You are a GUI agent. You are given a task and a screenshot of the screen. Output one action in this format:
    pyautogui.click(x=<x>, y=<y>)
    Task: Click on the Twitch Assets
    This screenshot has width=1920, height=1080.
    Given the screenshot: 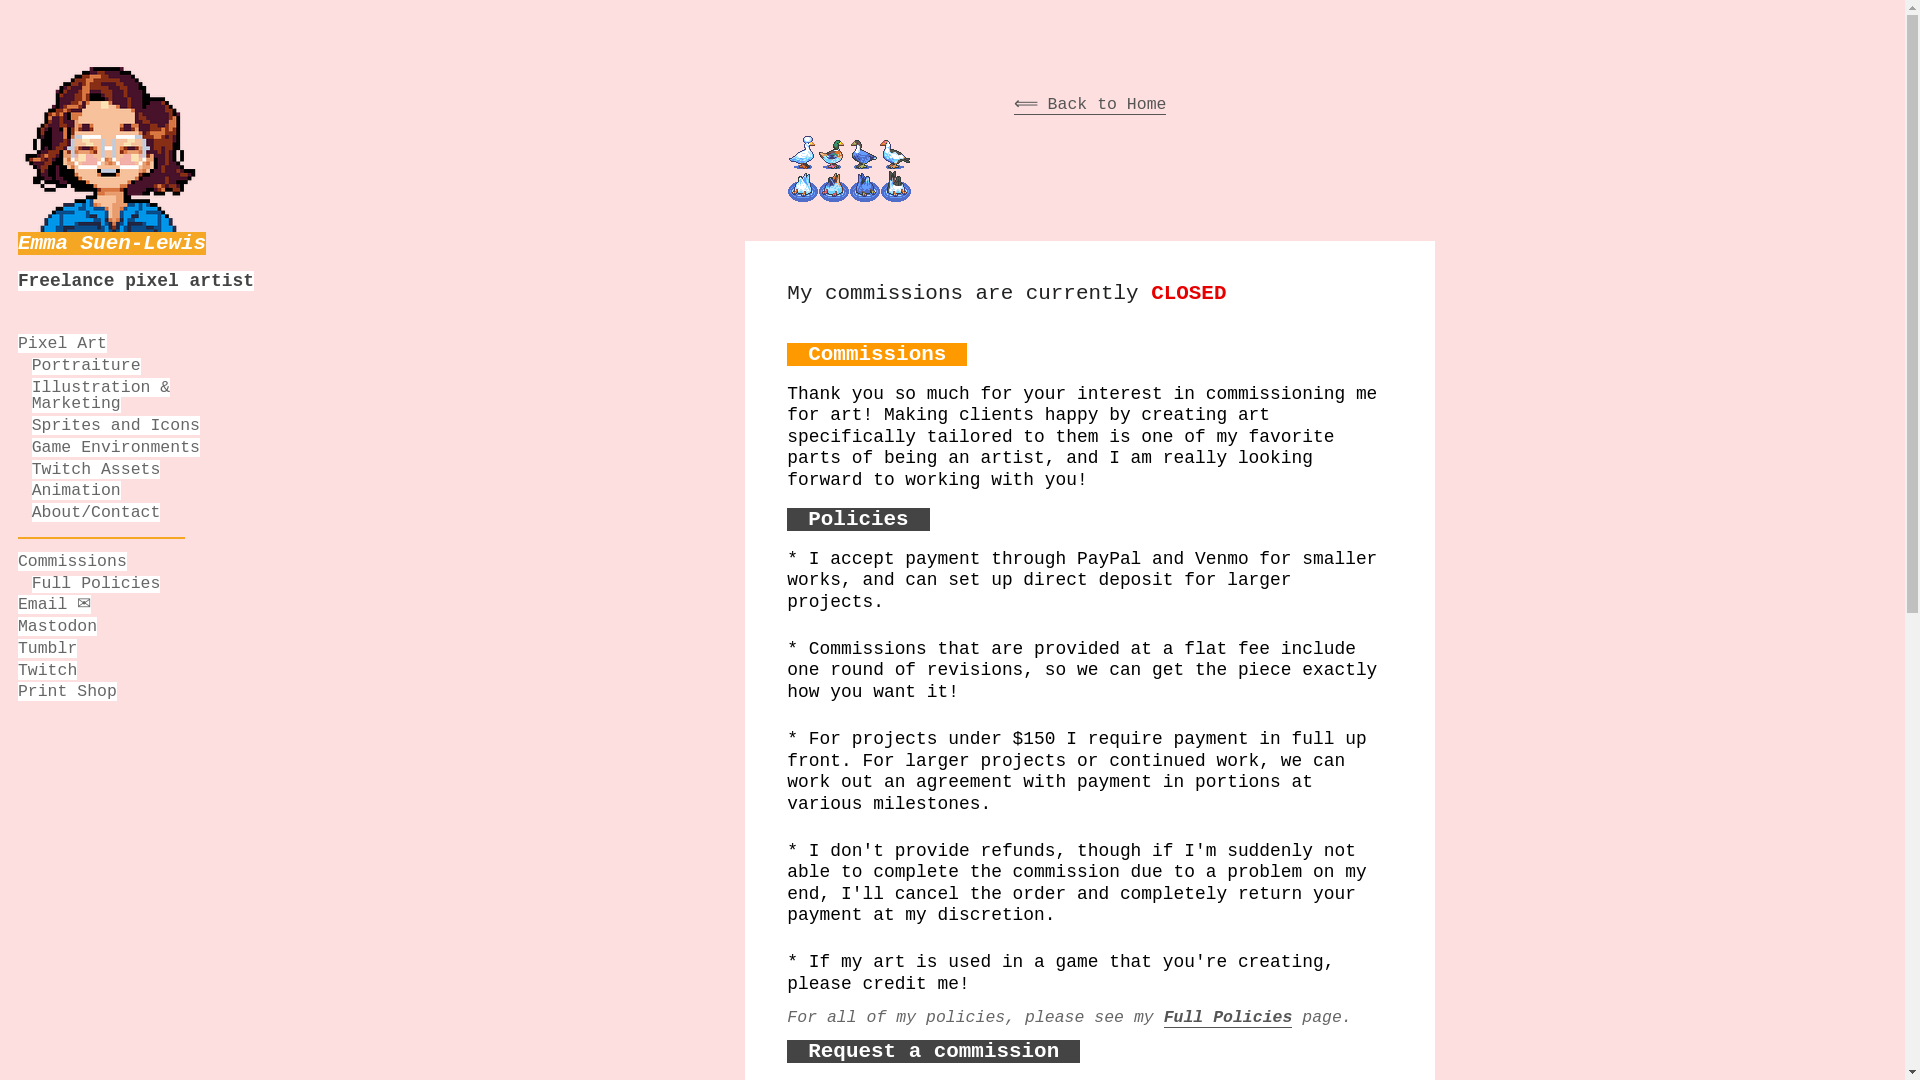 What is the action you would take?
    pyautogui.click(x=96, y=470)
    